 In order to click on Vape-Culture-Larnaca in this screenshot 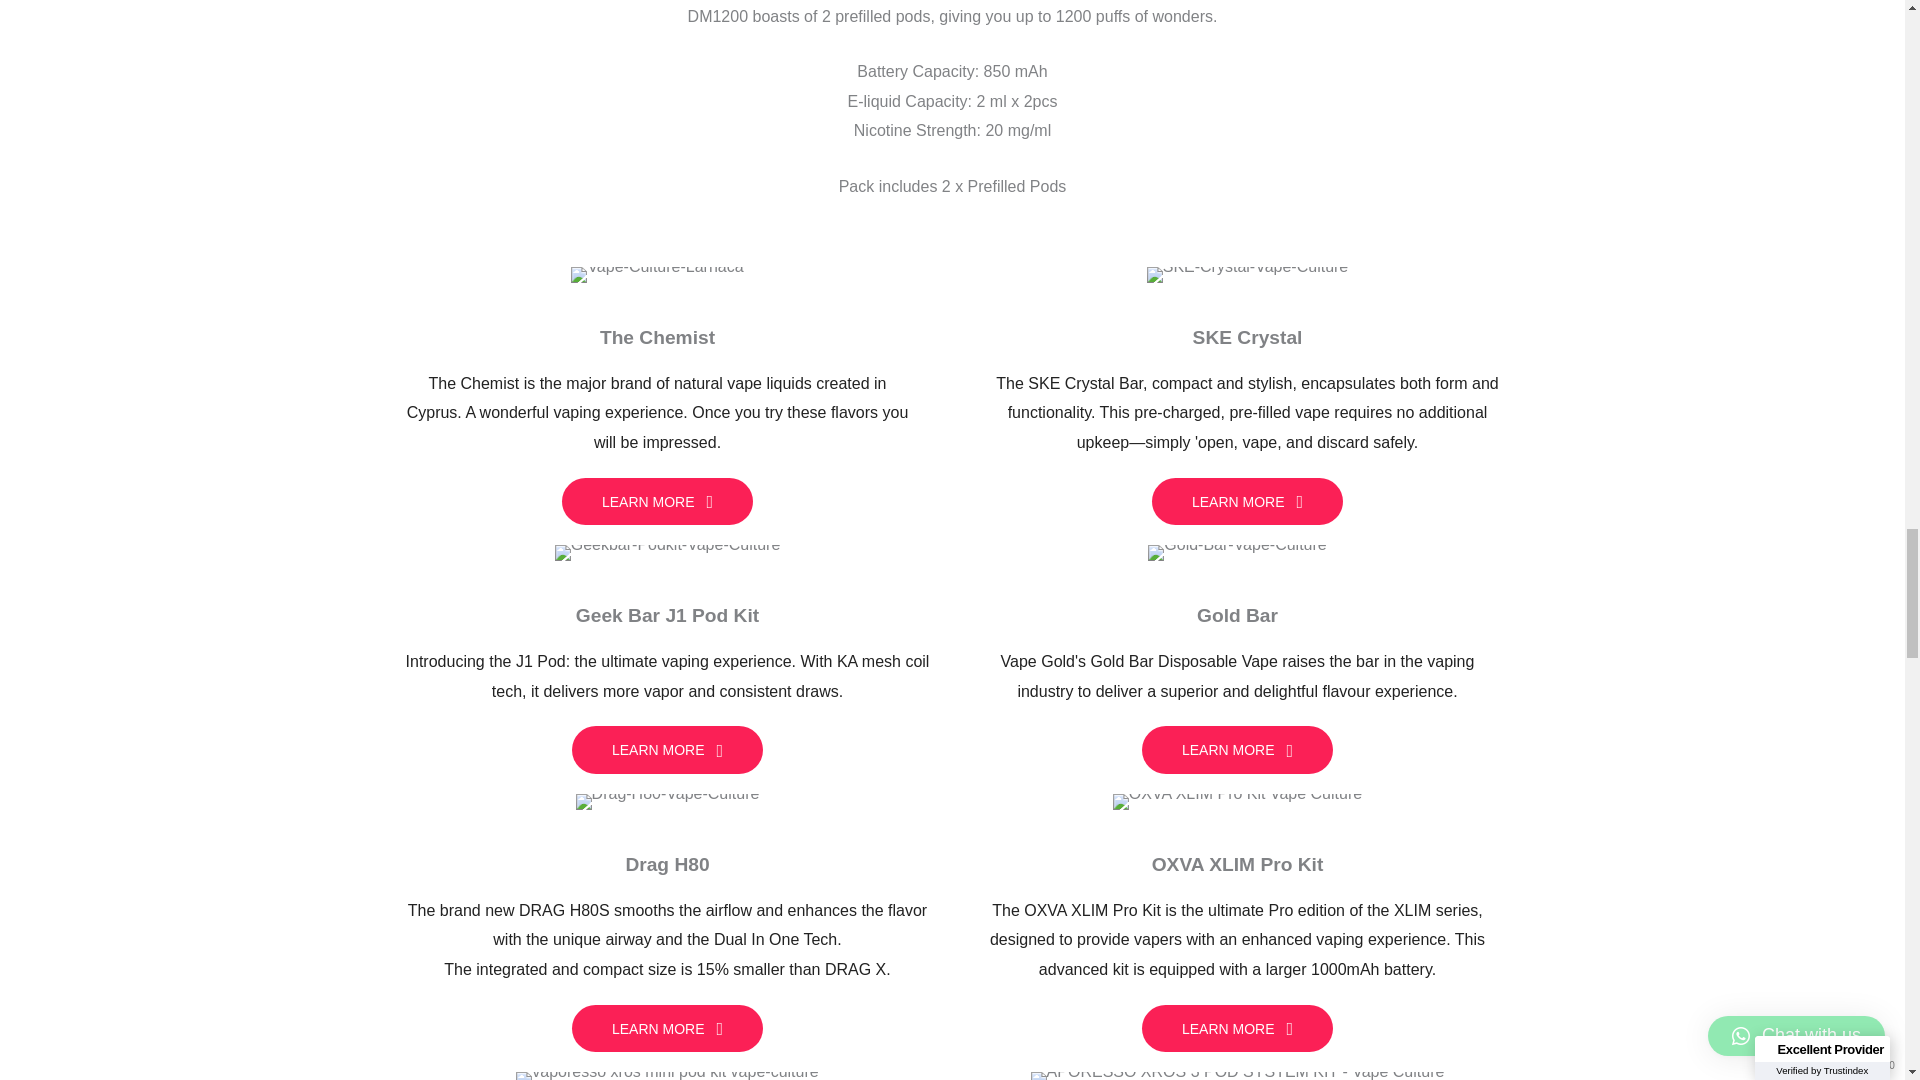, I will do `click(656, 274)`.